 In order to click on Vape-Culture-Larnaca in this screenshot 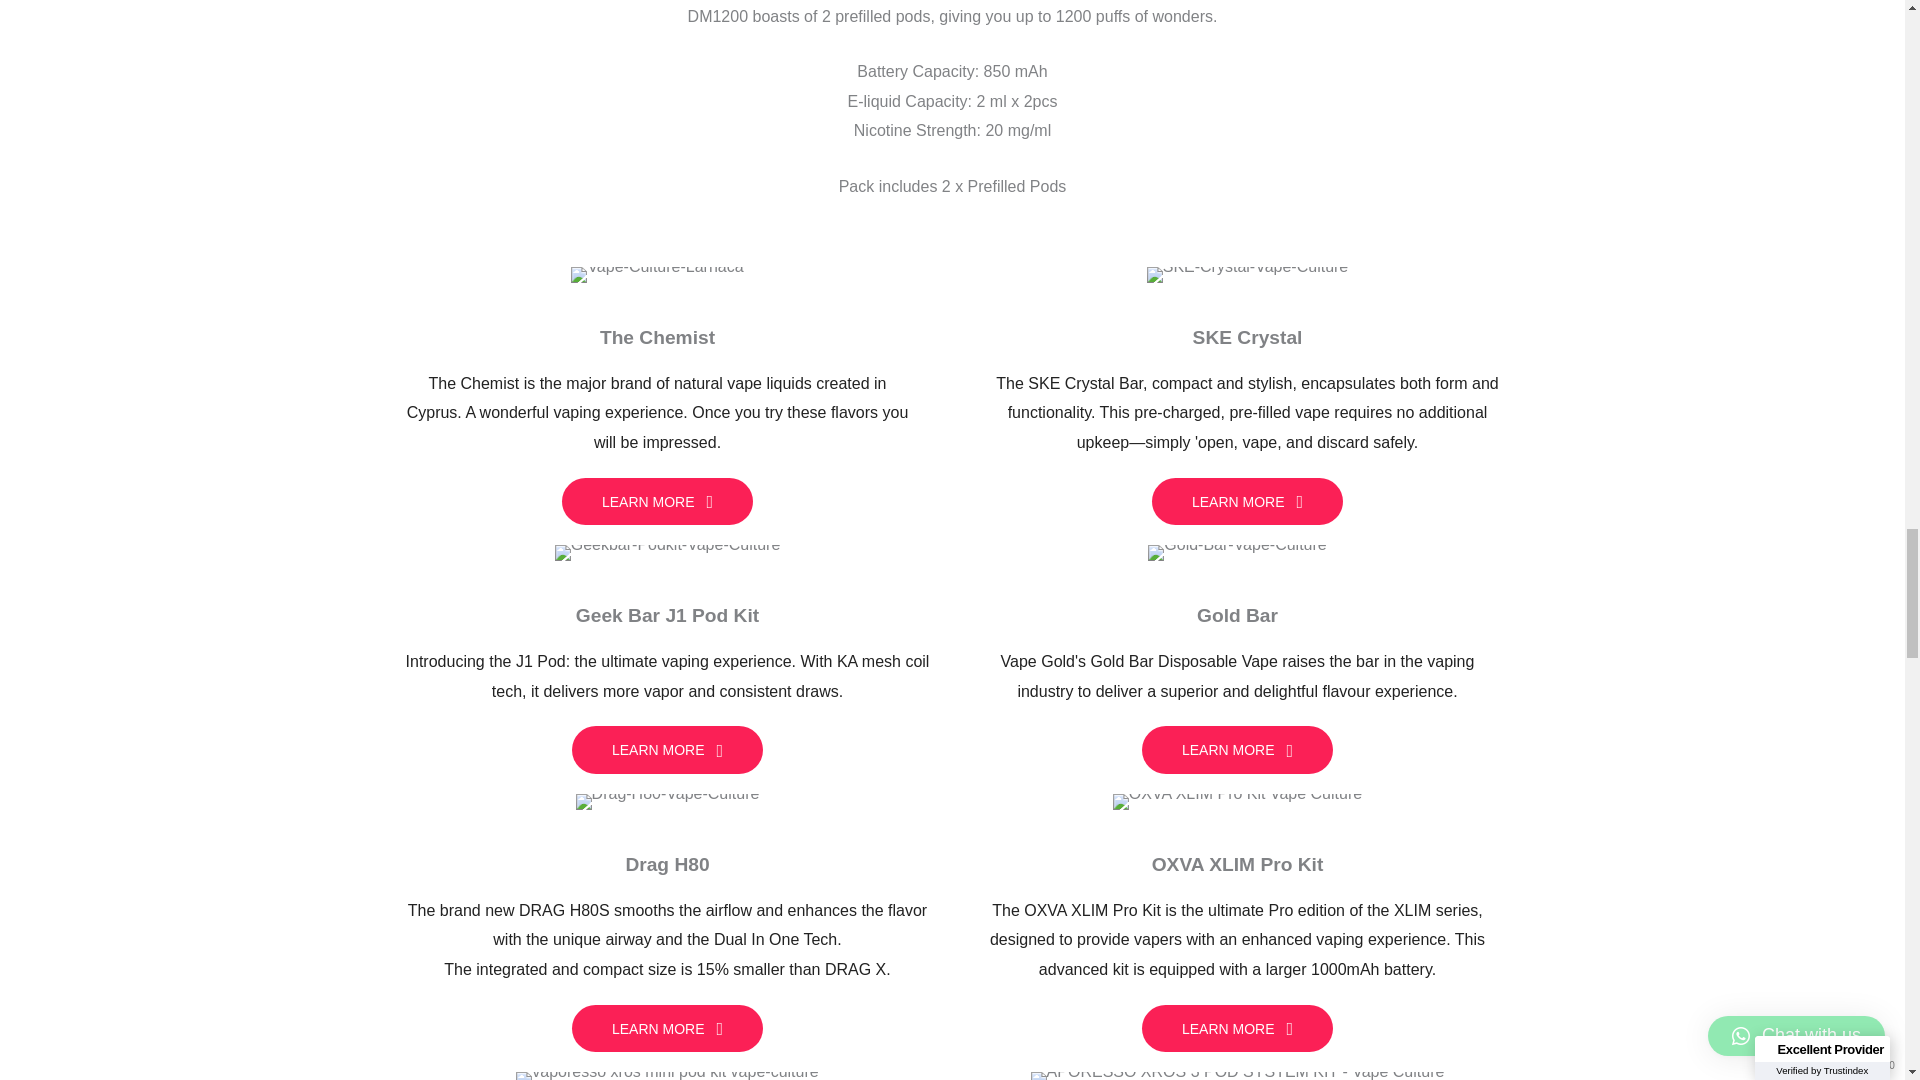, I will do `click(656, 274)`.